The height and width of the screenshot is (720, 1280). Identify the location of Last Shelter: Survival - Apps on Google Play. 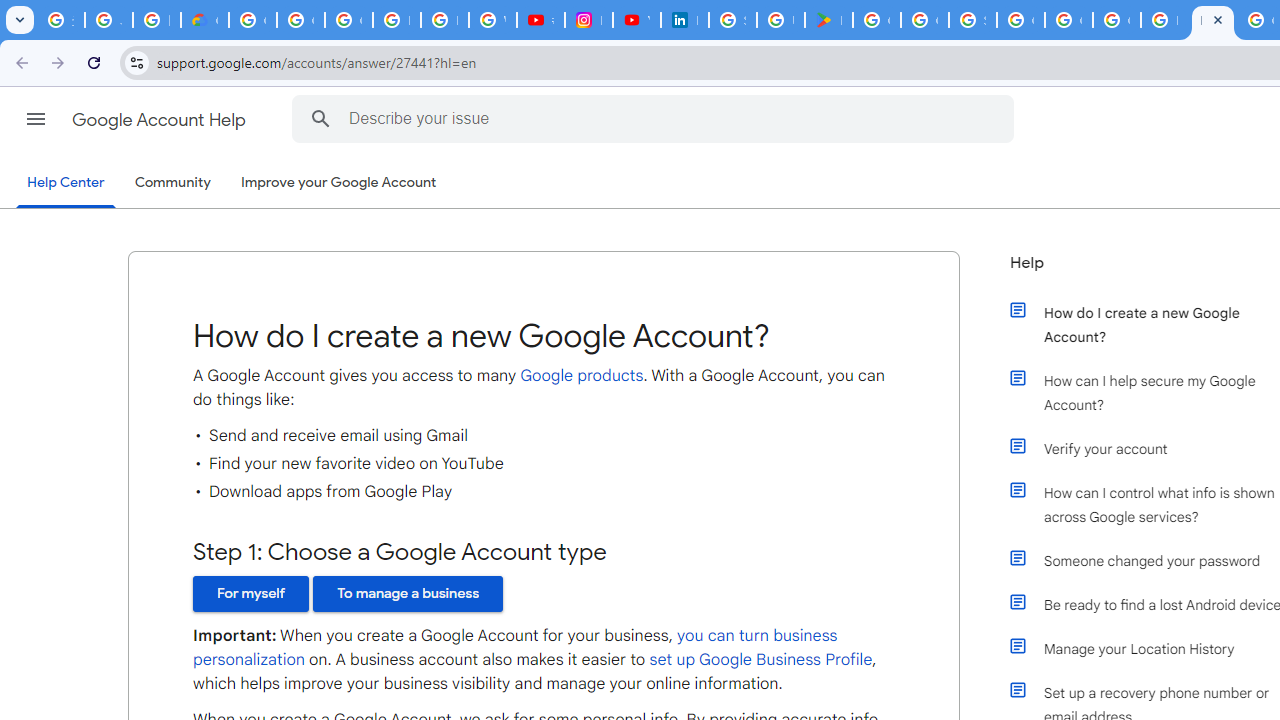
(828, 20).